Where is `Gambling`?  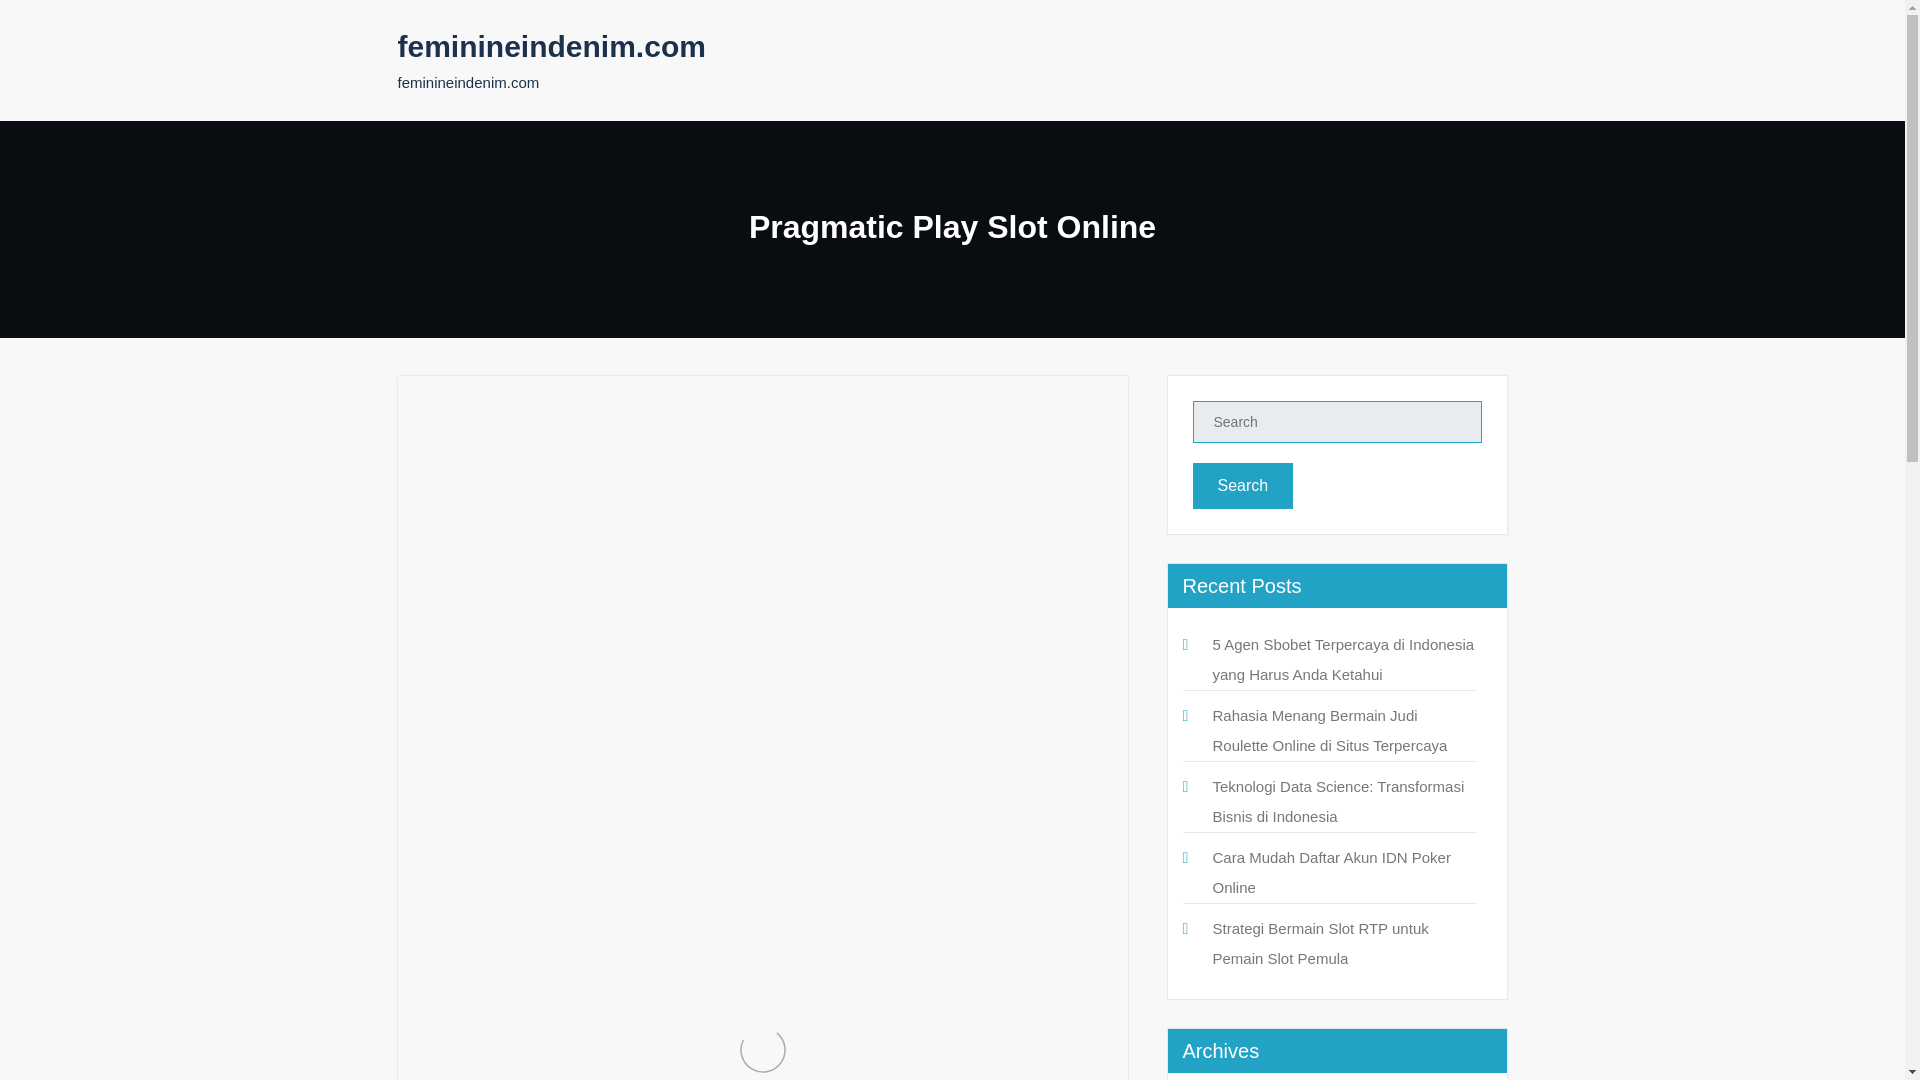 Gambling is located at coordinates (628, 473).